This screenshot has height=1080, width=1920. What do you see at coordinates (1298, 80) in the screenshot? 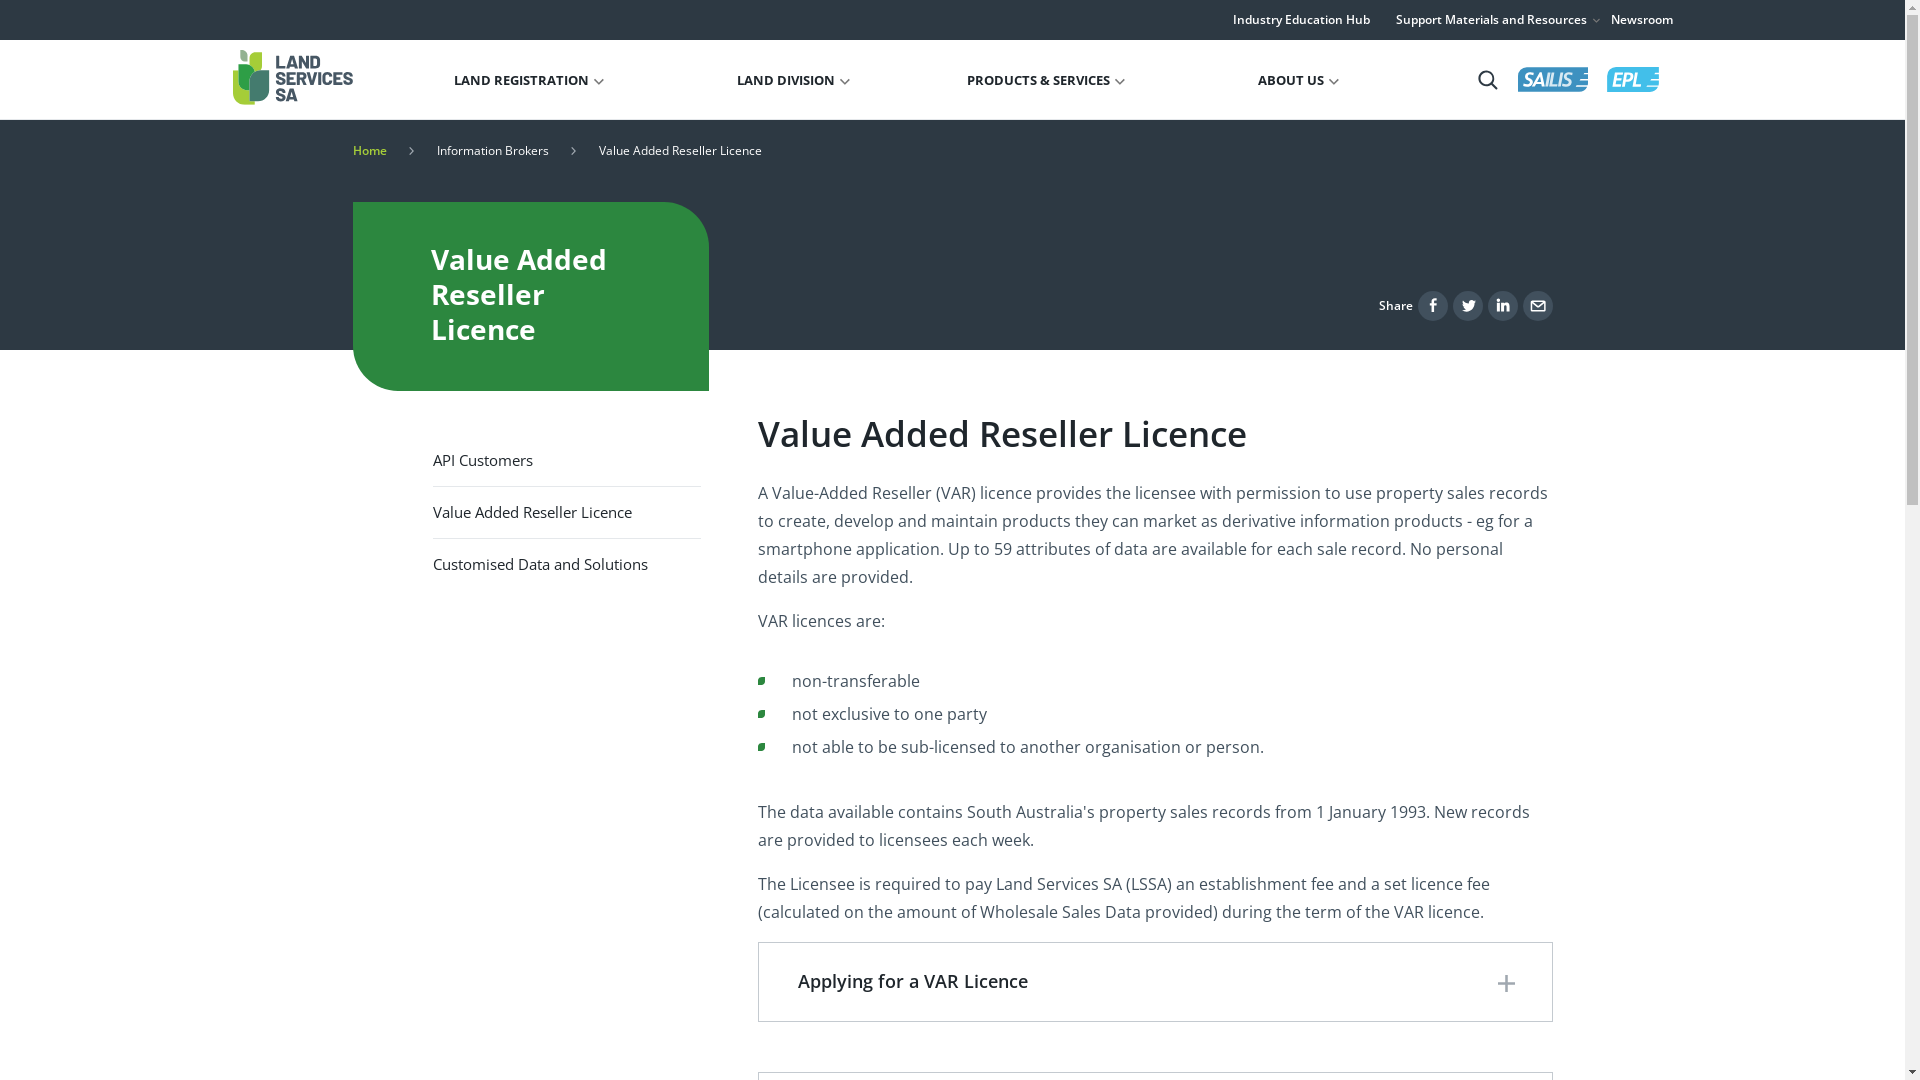
I see `ABOUT US` at bounding box center [1298, 80].